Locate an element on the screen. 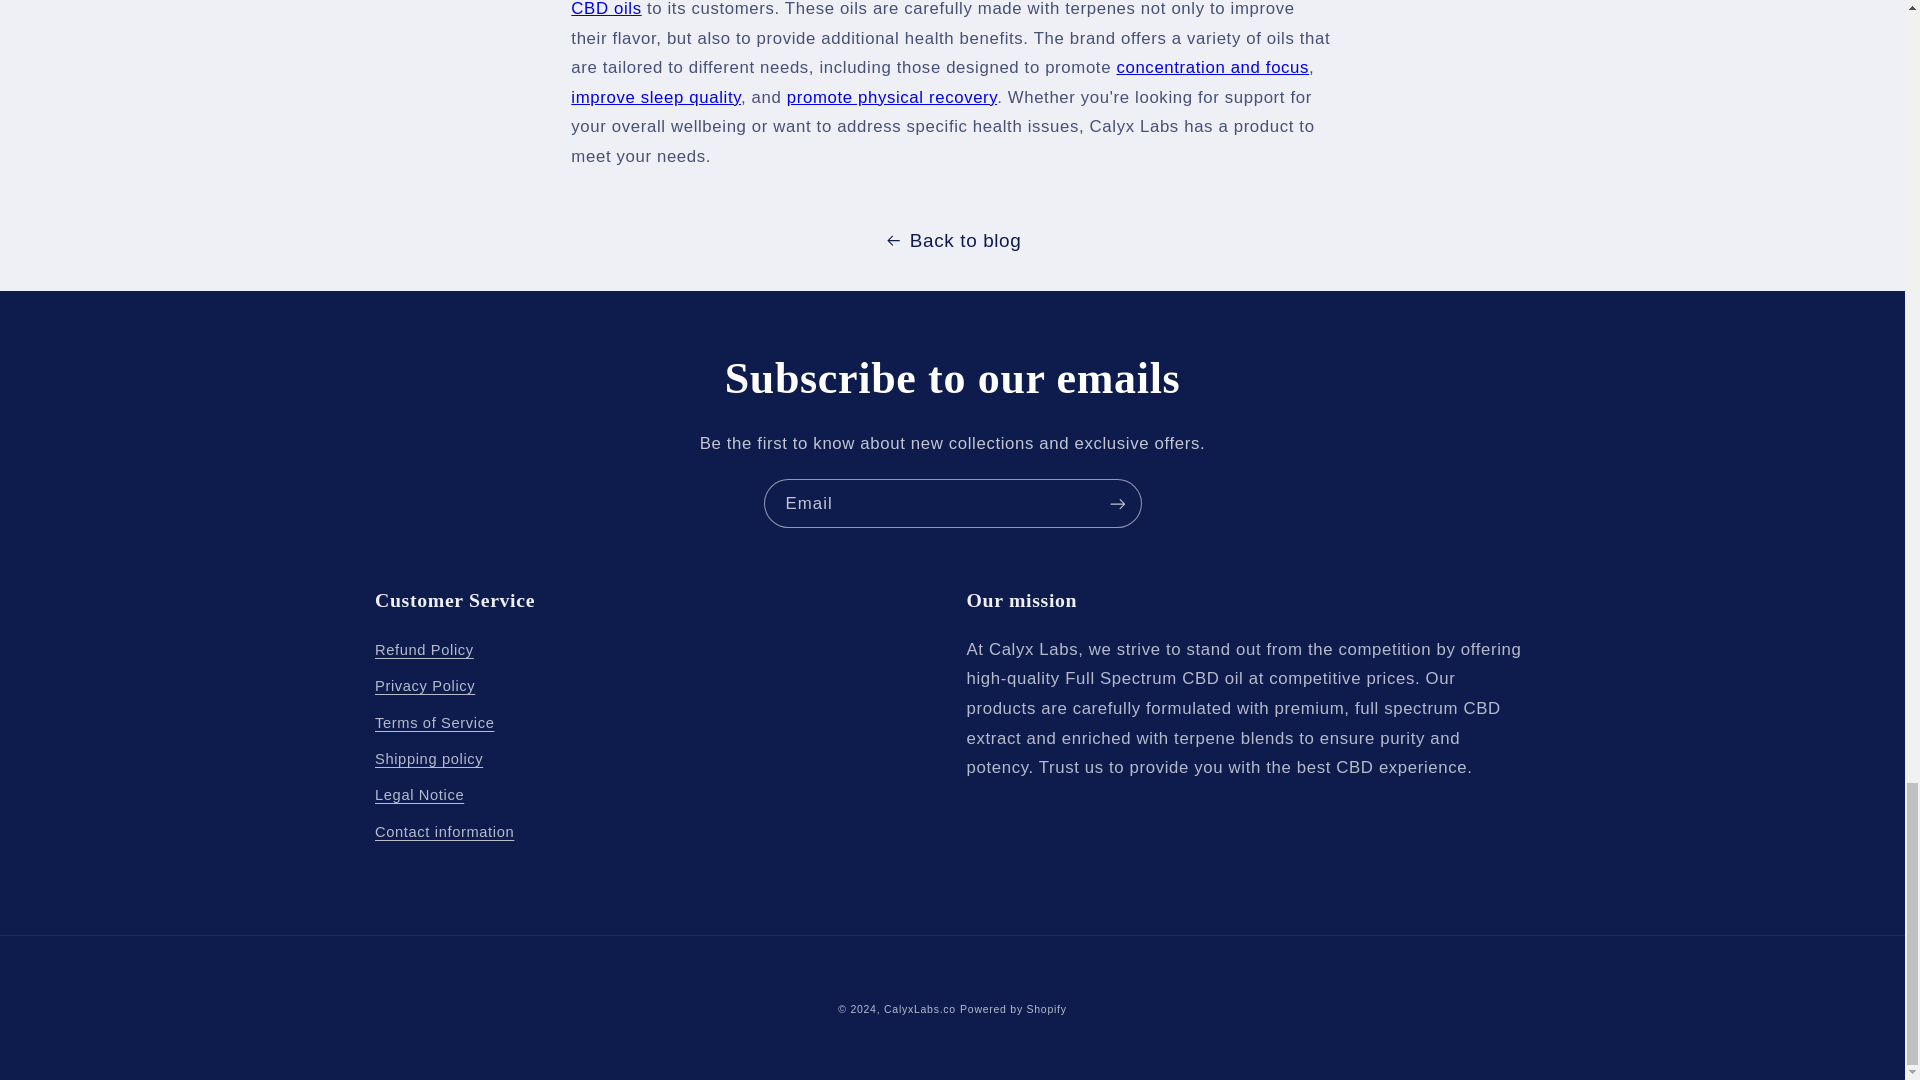  Privacy Policy is located at coordinates (424, 686).